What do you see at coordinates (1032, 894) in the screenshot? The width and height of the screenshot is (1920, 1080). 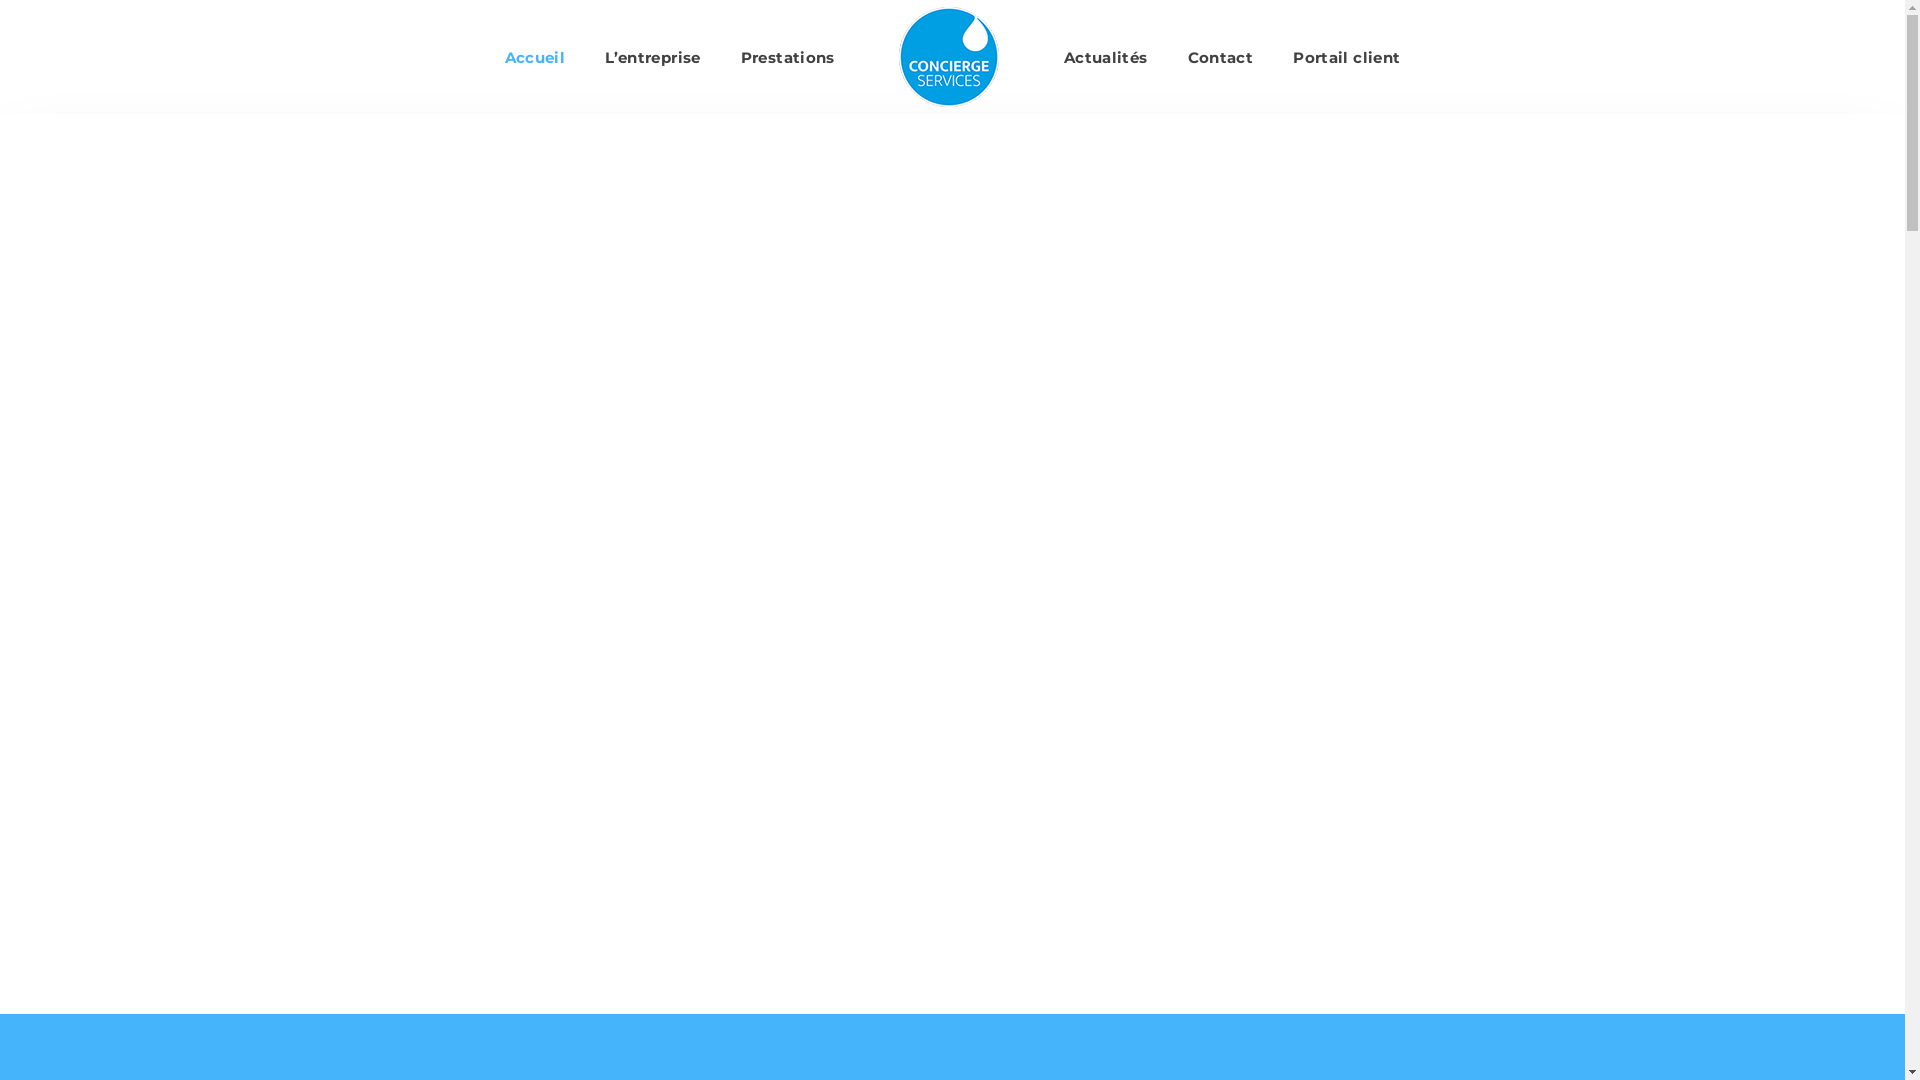 I see `Immeuble Services` at bounding box center [1032, 894].